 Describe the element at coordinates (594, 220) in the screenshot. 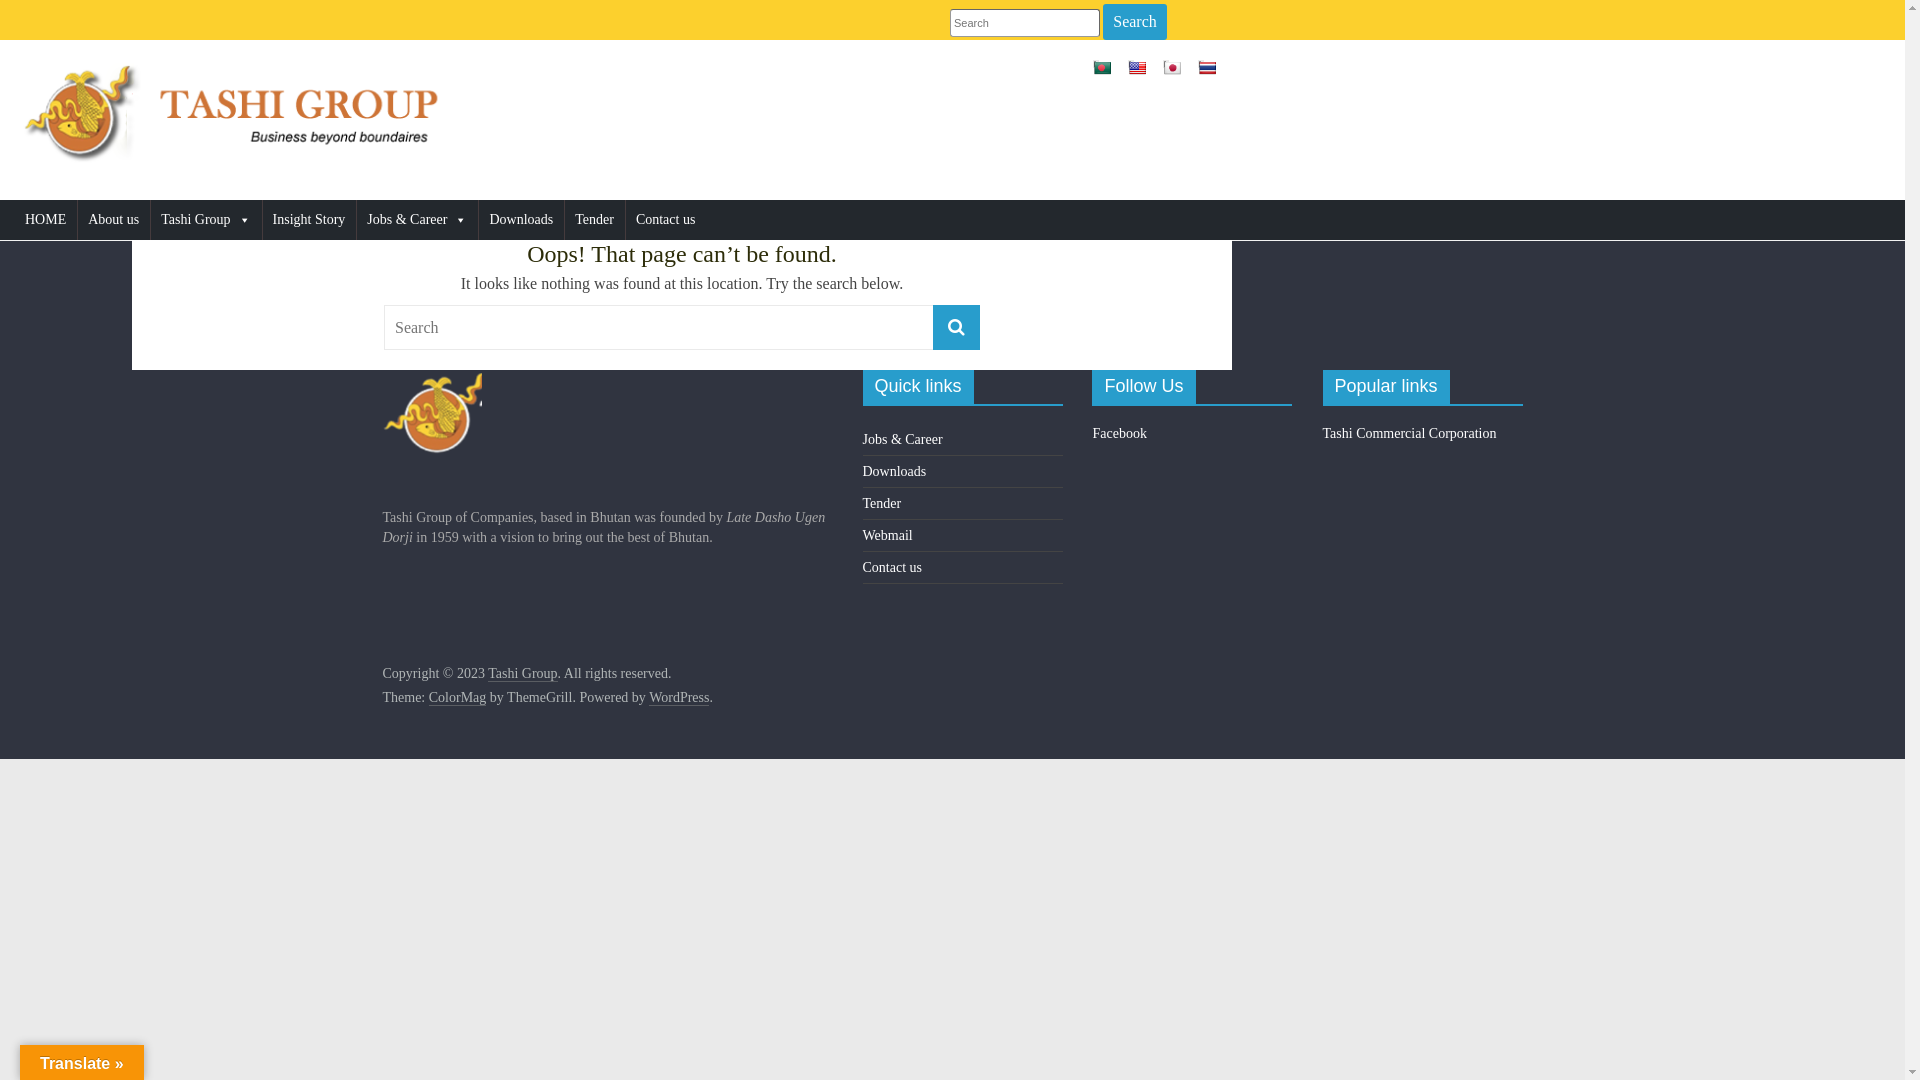

I see `Tender` at that location.